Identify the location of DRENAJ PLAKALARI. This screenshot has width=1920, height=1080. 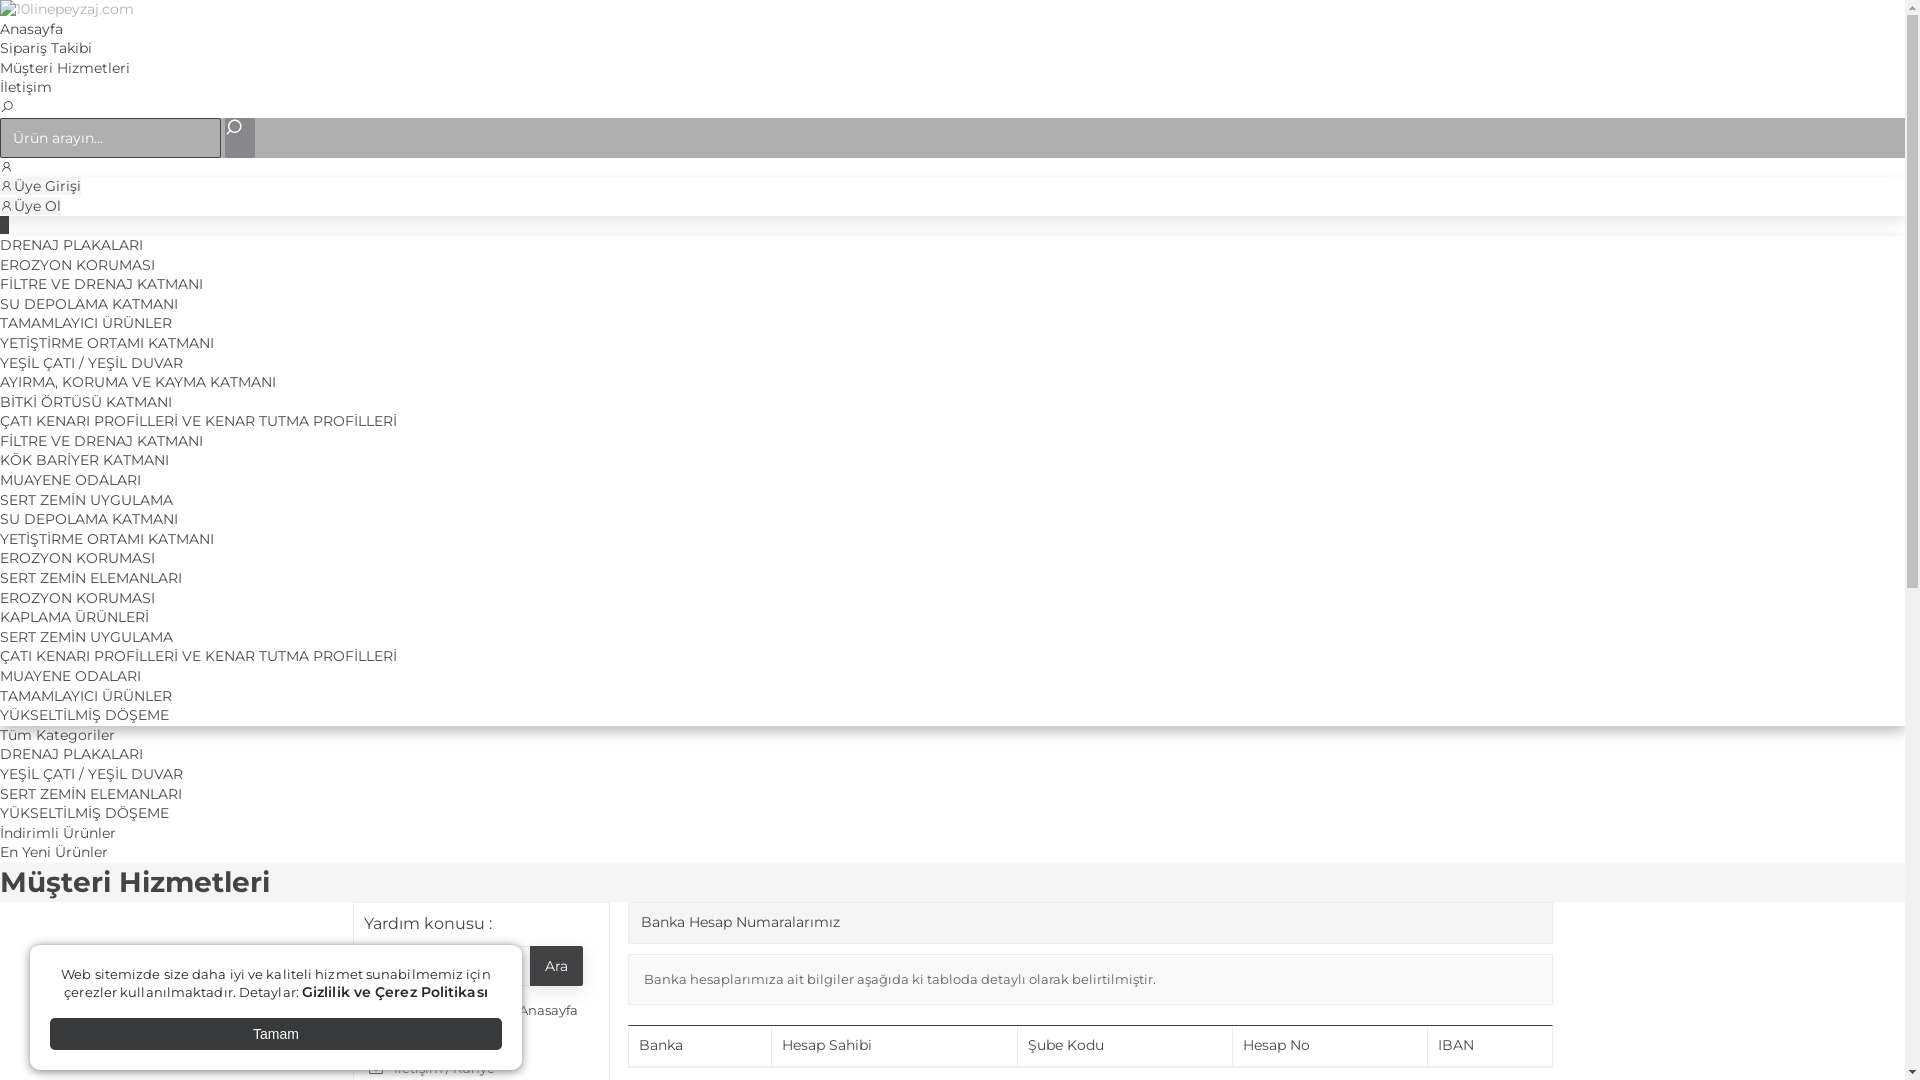
(72, 245).